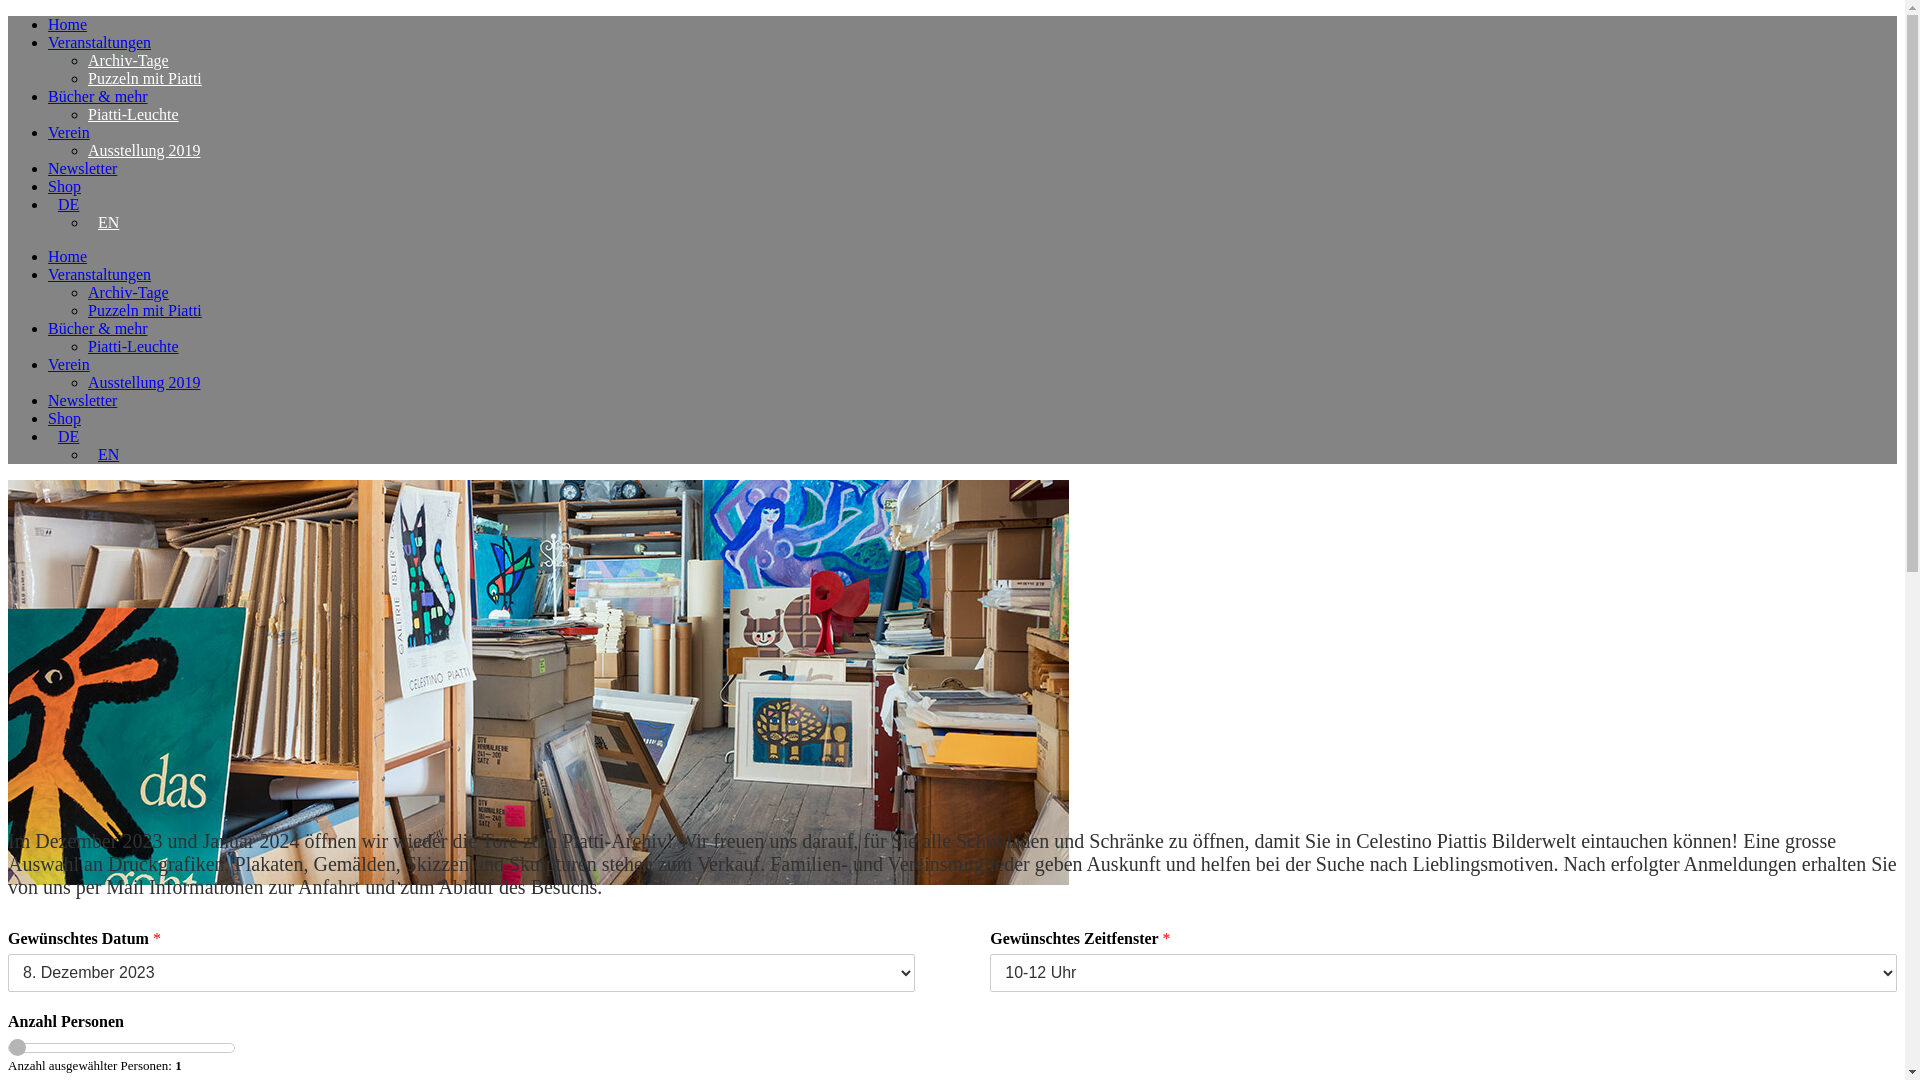 The width and height of the screenshot is (1920, 1080). What do you see at coordinates (100, 274) in the screenshot?
I see `Veranstaltungen` at bounding box center [100, 274].